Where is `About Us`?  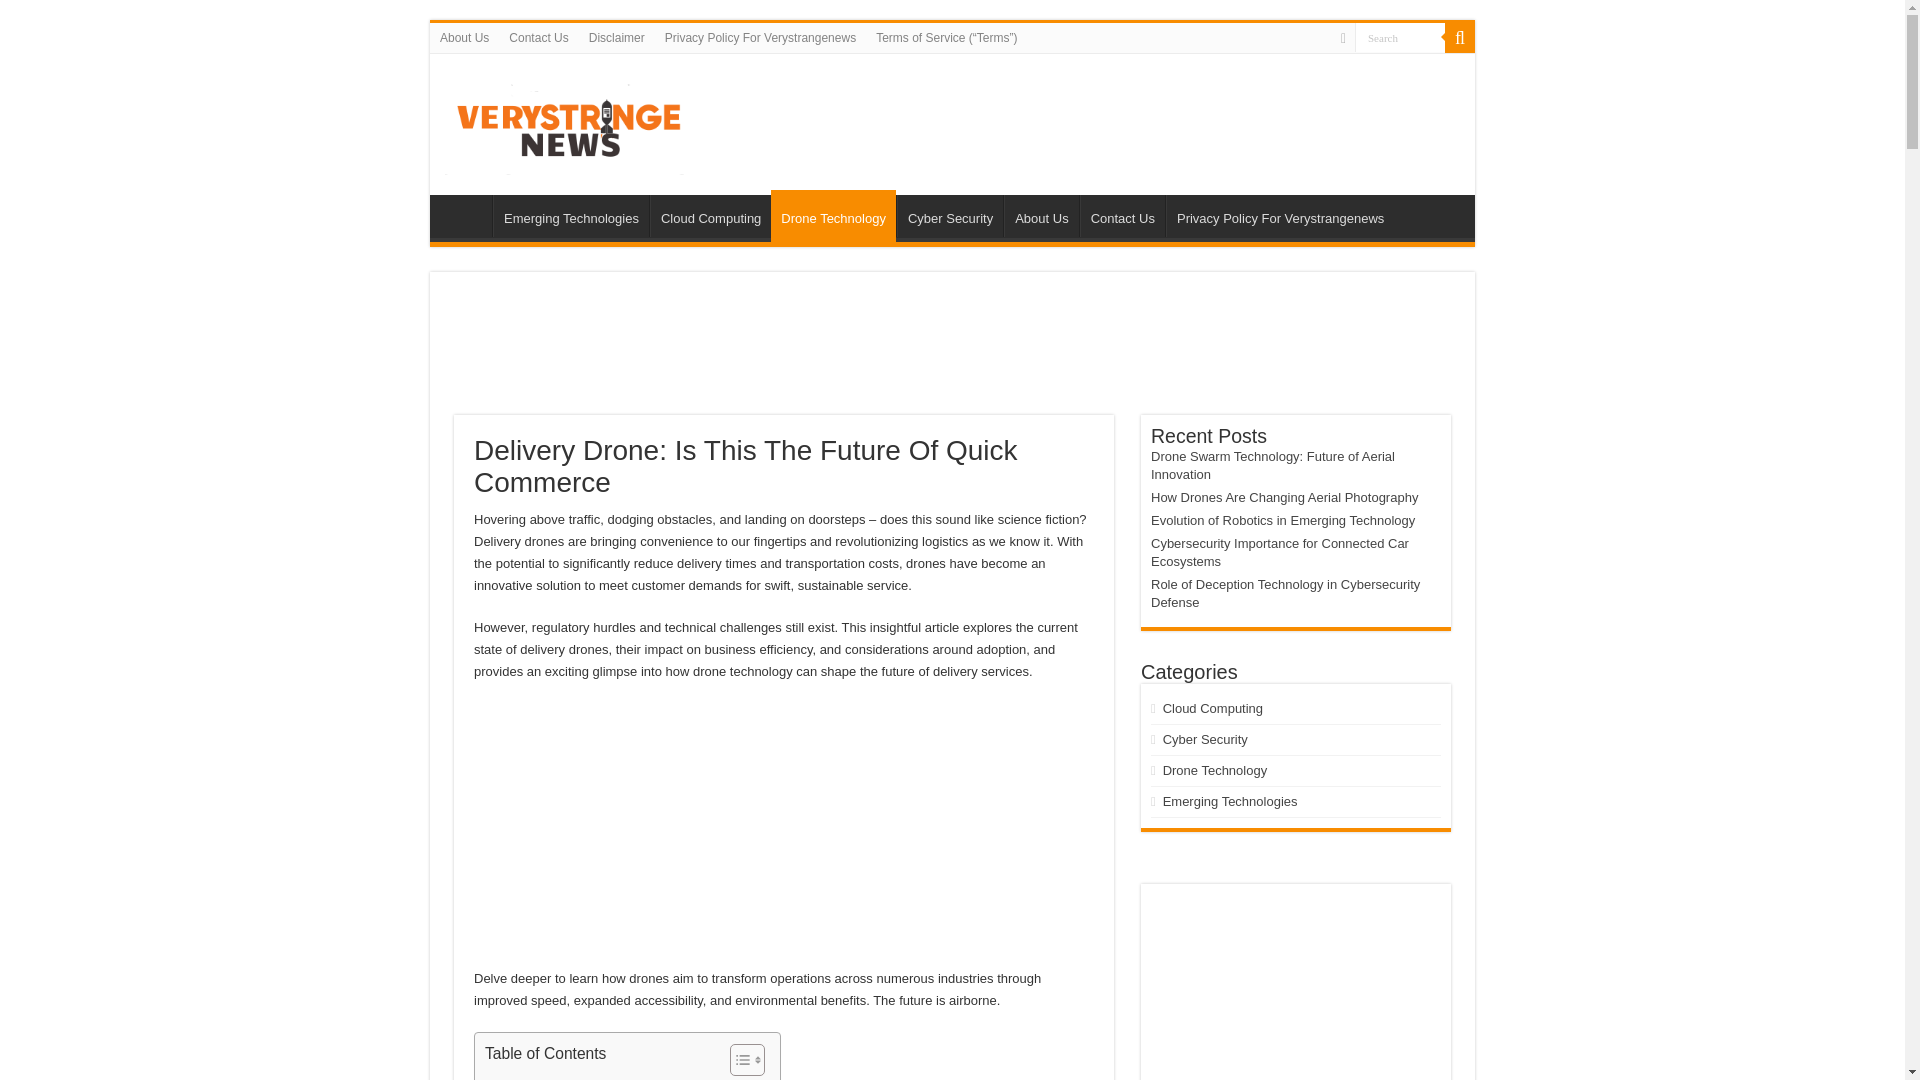 About Us is located at coordinates (1040, 216).